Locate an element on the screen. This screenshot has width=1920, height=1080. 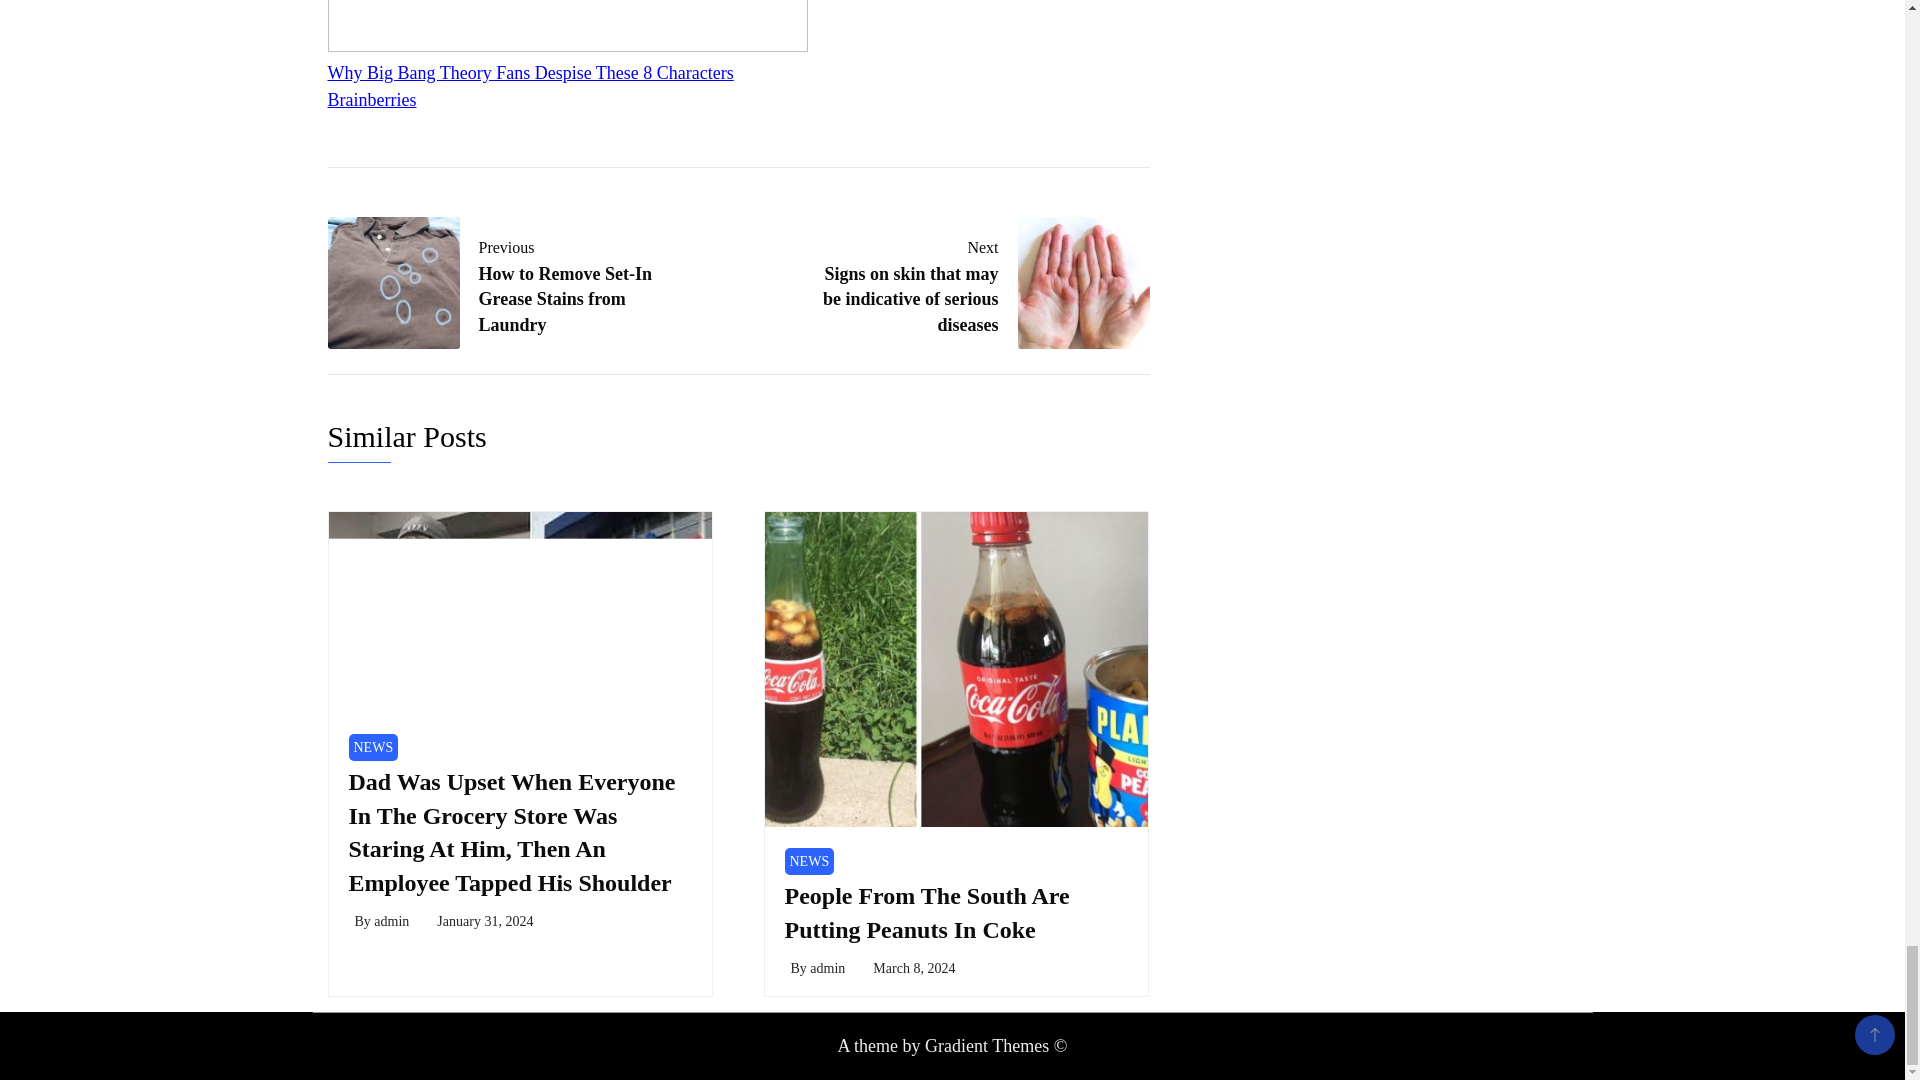
People From The South Are Putting Peanuts In Coke is located at coordinates (391, 920).